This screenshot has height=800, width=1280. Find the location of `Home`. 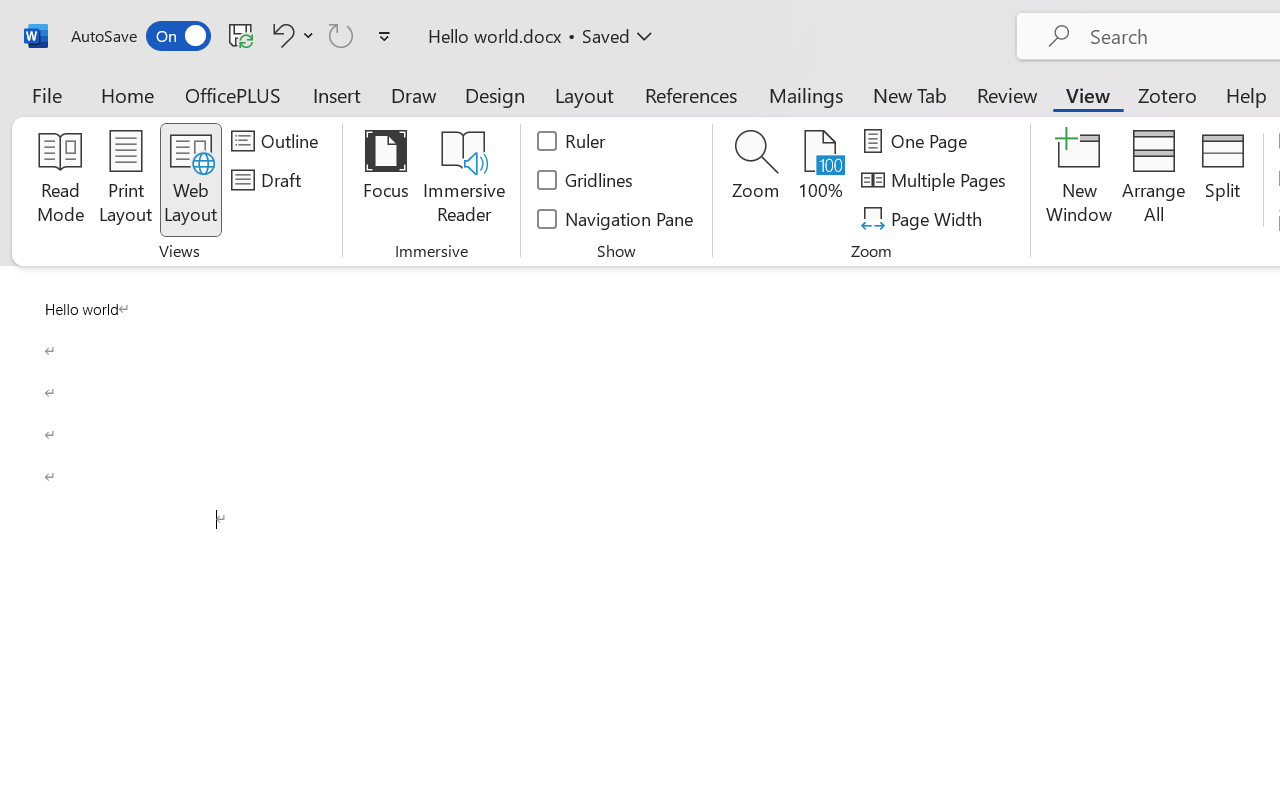

Home is located at coordinates (128, 94).